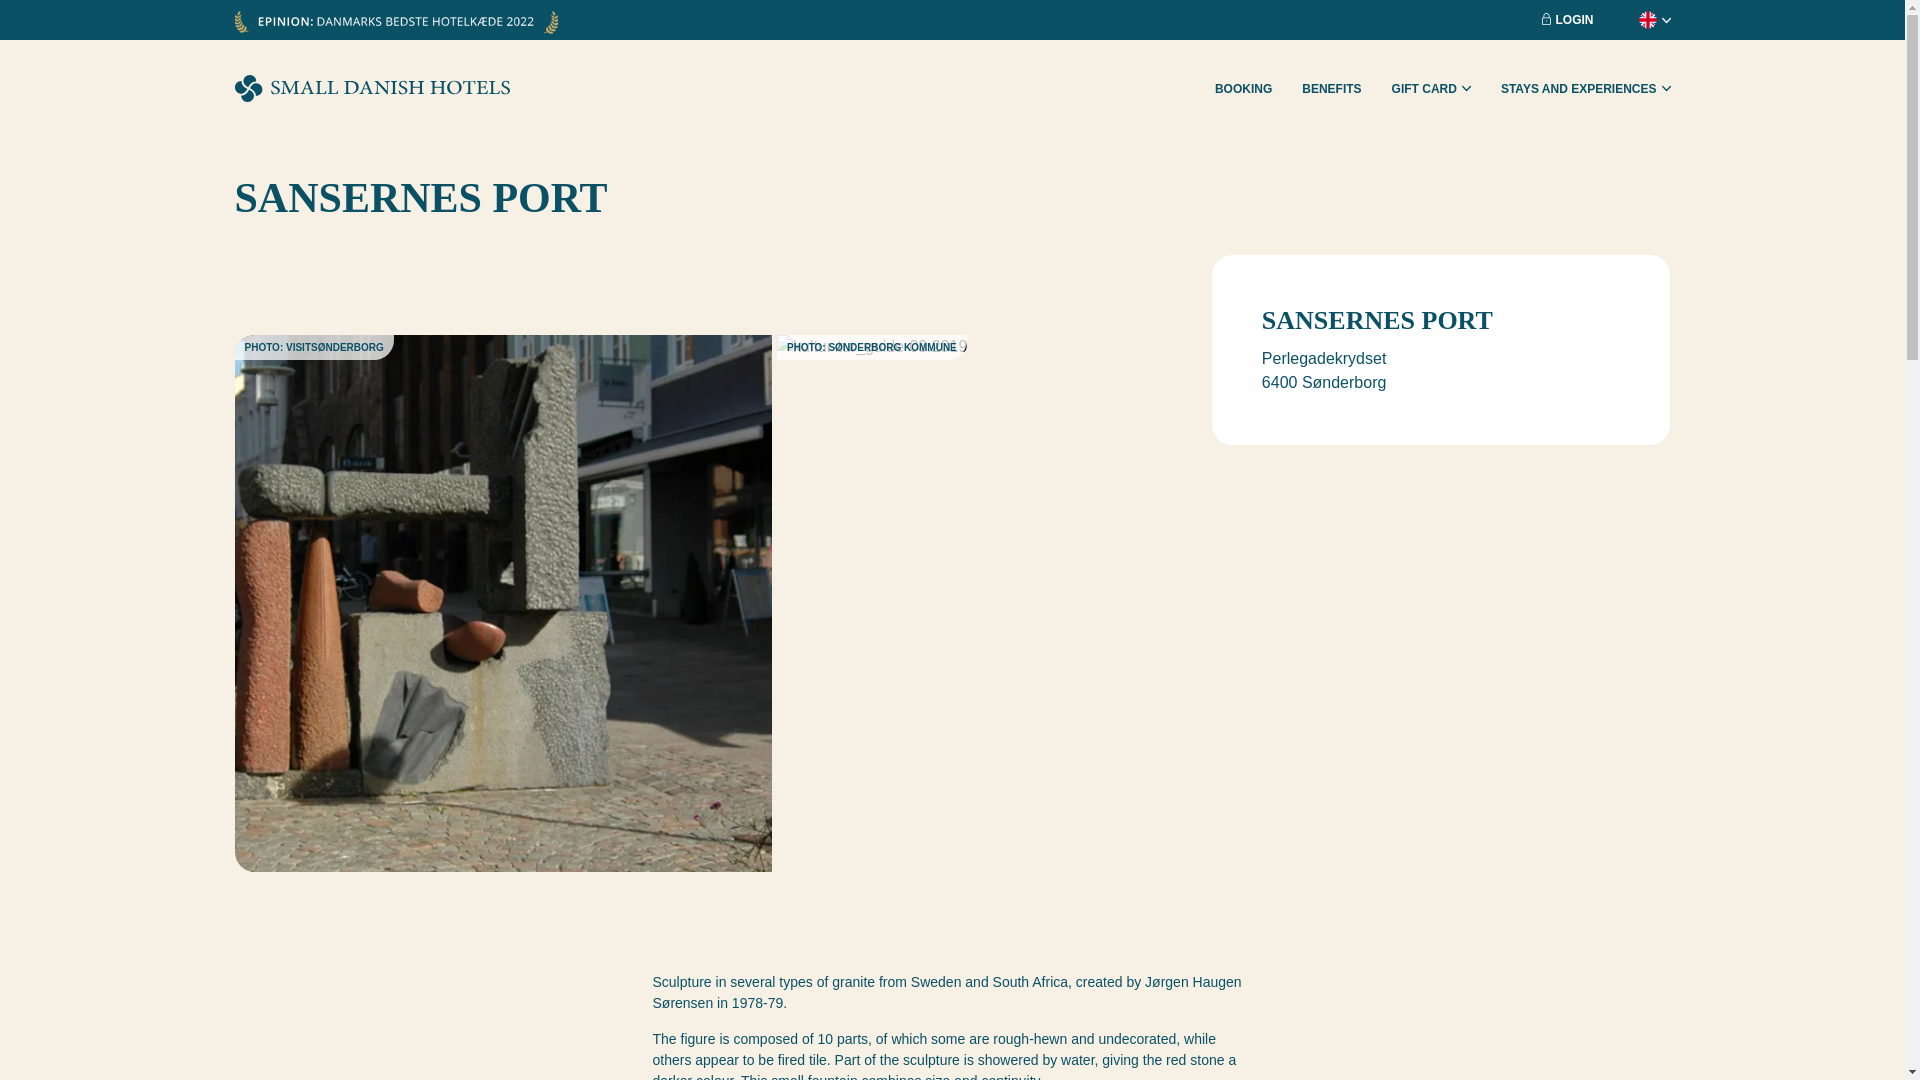 The height and width of the screenshot is (1080, 1920). What do you see at coordinates (1586, 88) in the screenshot?
I see `STAYS AND EXPERIENCES` at bounding box center [1586, 88].